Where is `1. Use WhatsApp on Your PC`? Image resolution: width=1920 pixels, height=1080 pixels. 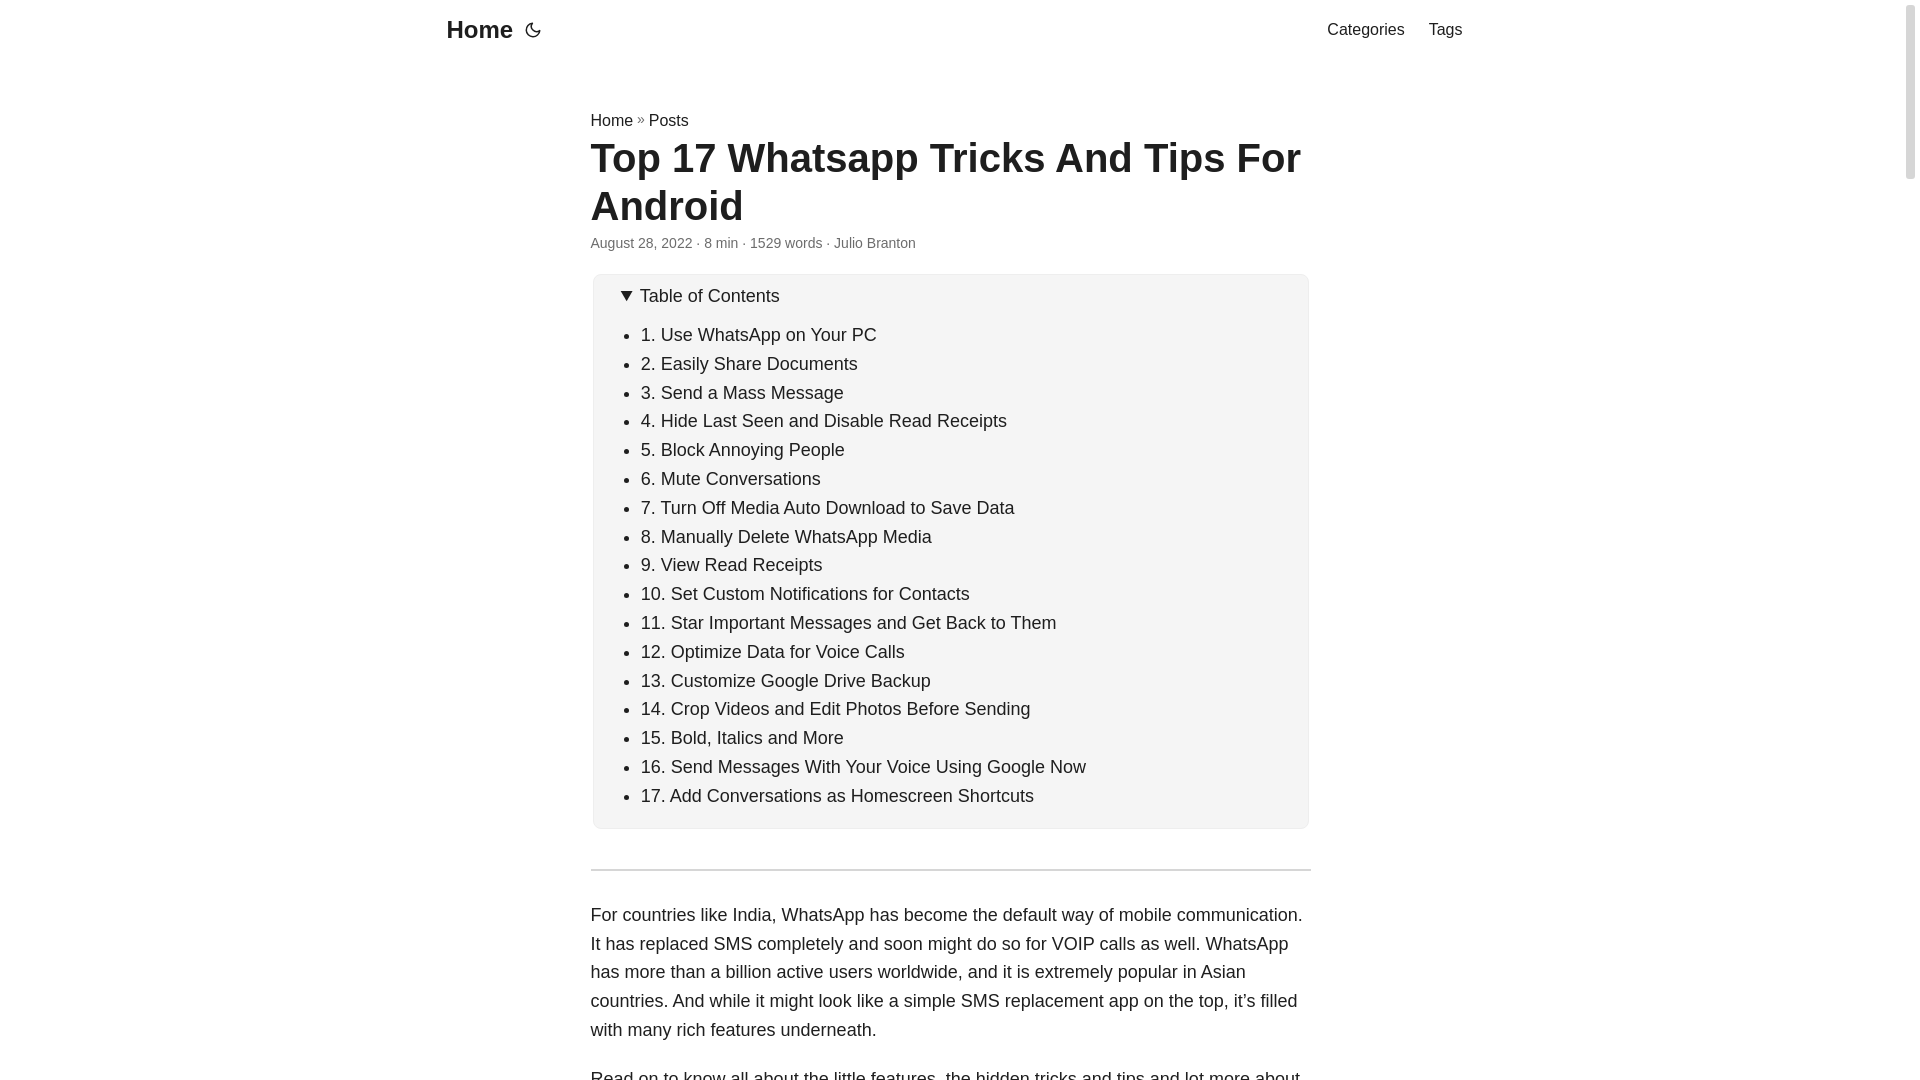 1. Use WhatsApp on Your PC is located at coordinates (759, 334).